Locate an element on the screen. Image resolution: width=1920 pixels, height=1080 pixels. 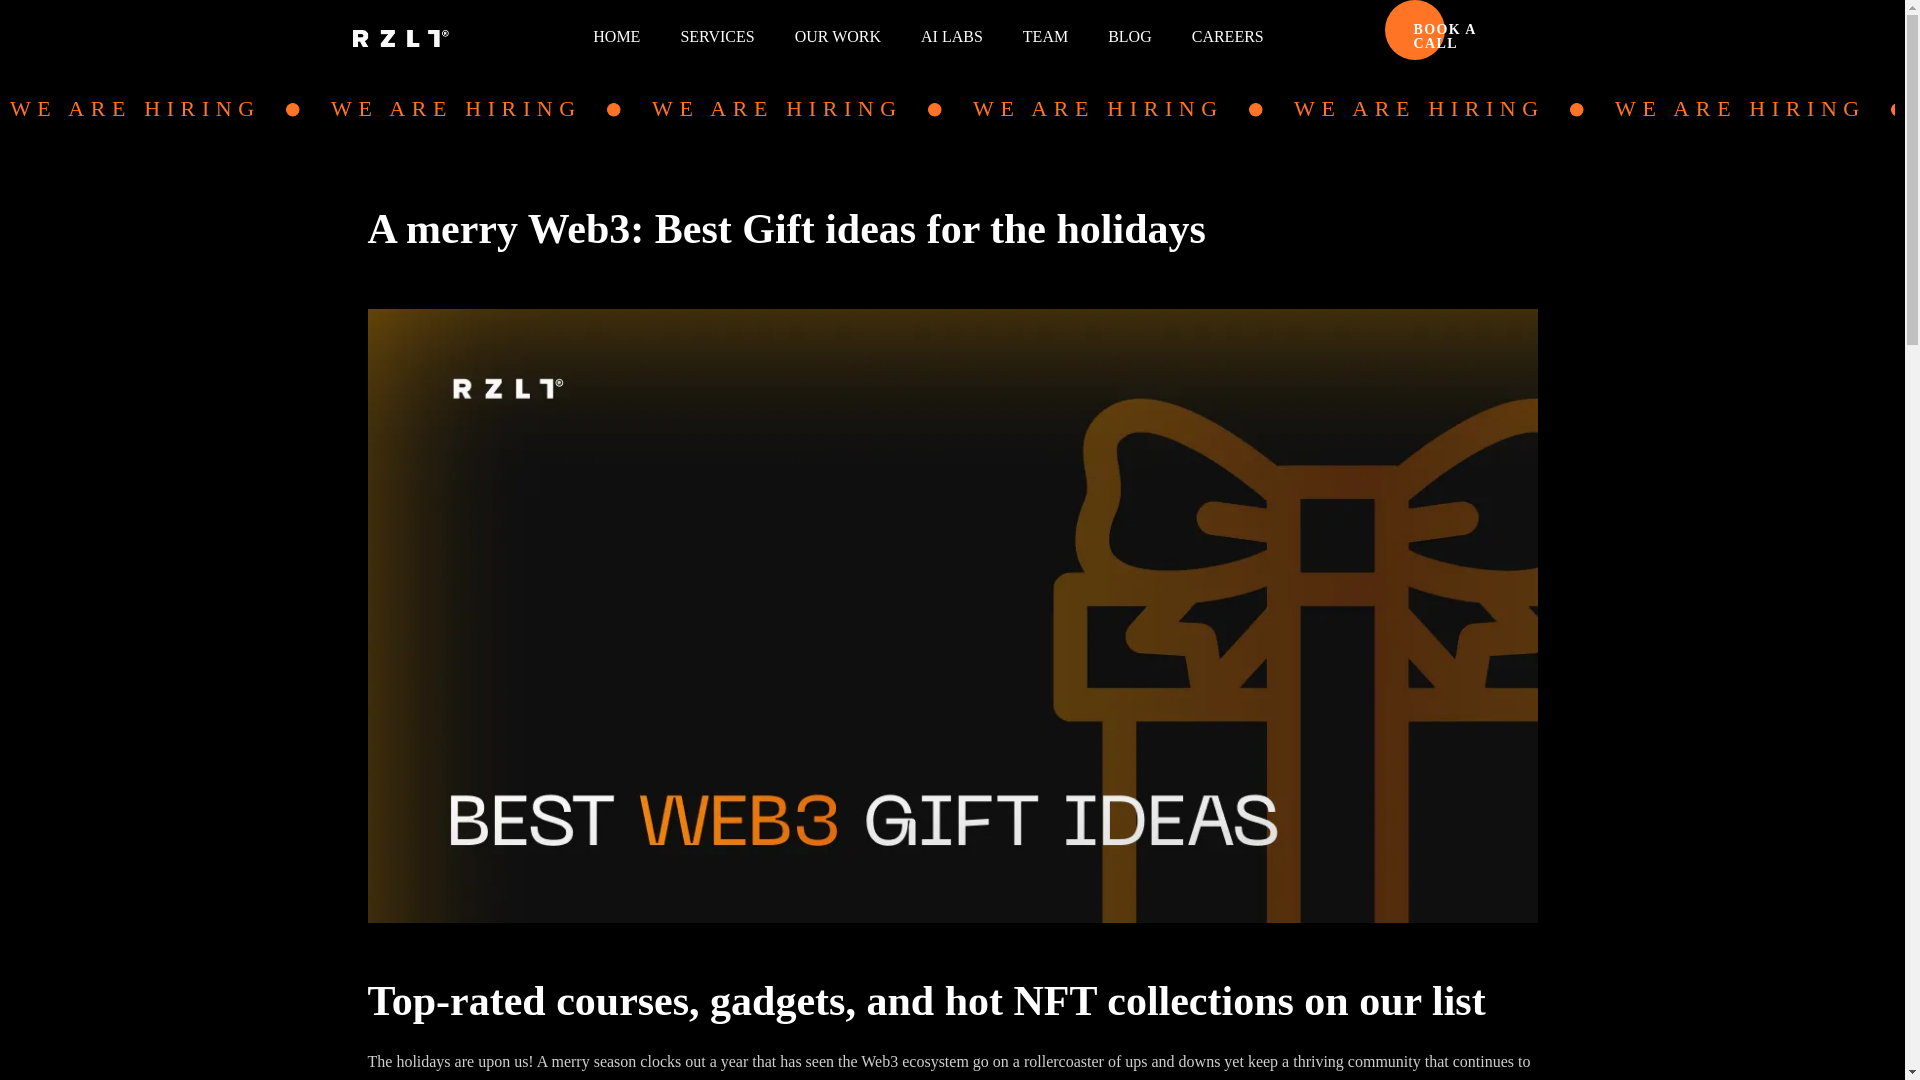
HOME is located at coordinates (616, 37).